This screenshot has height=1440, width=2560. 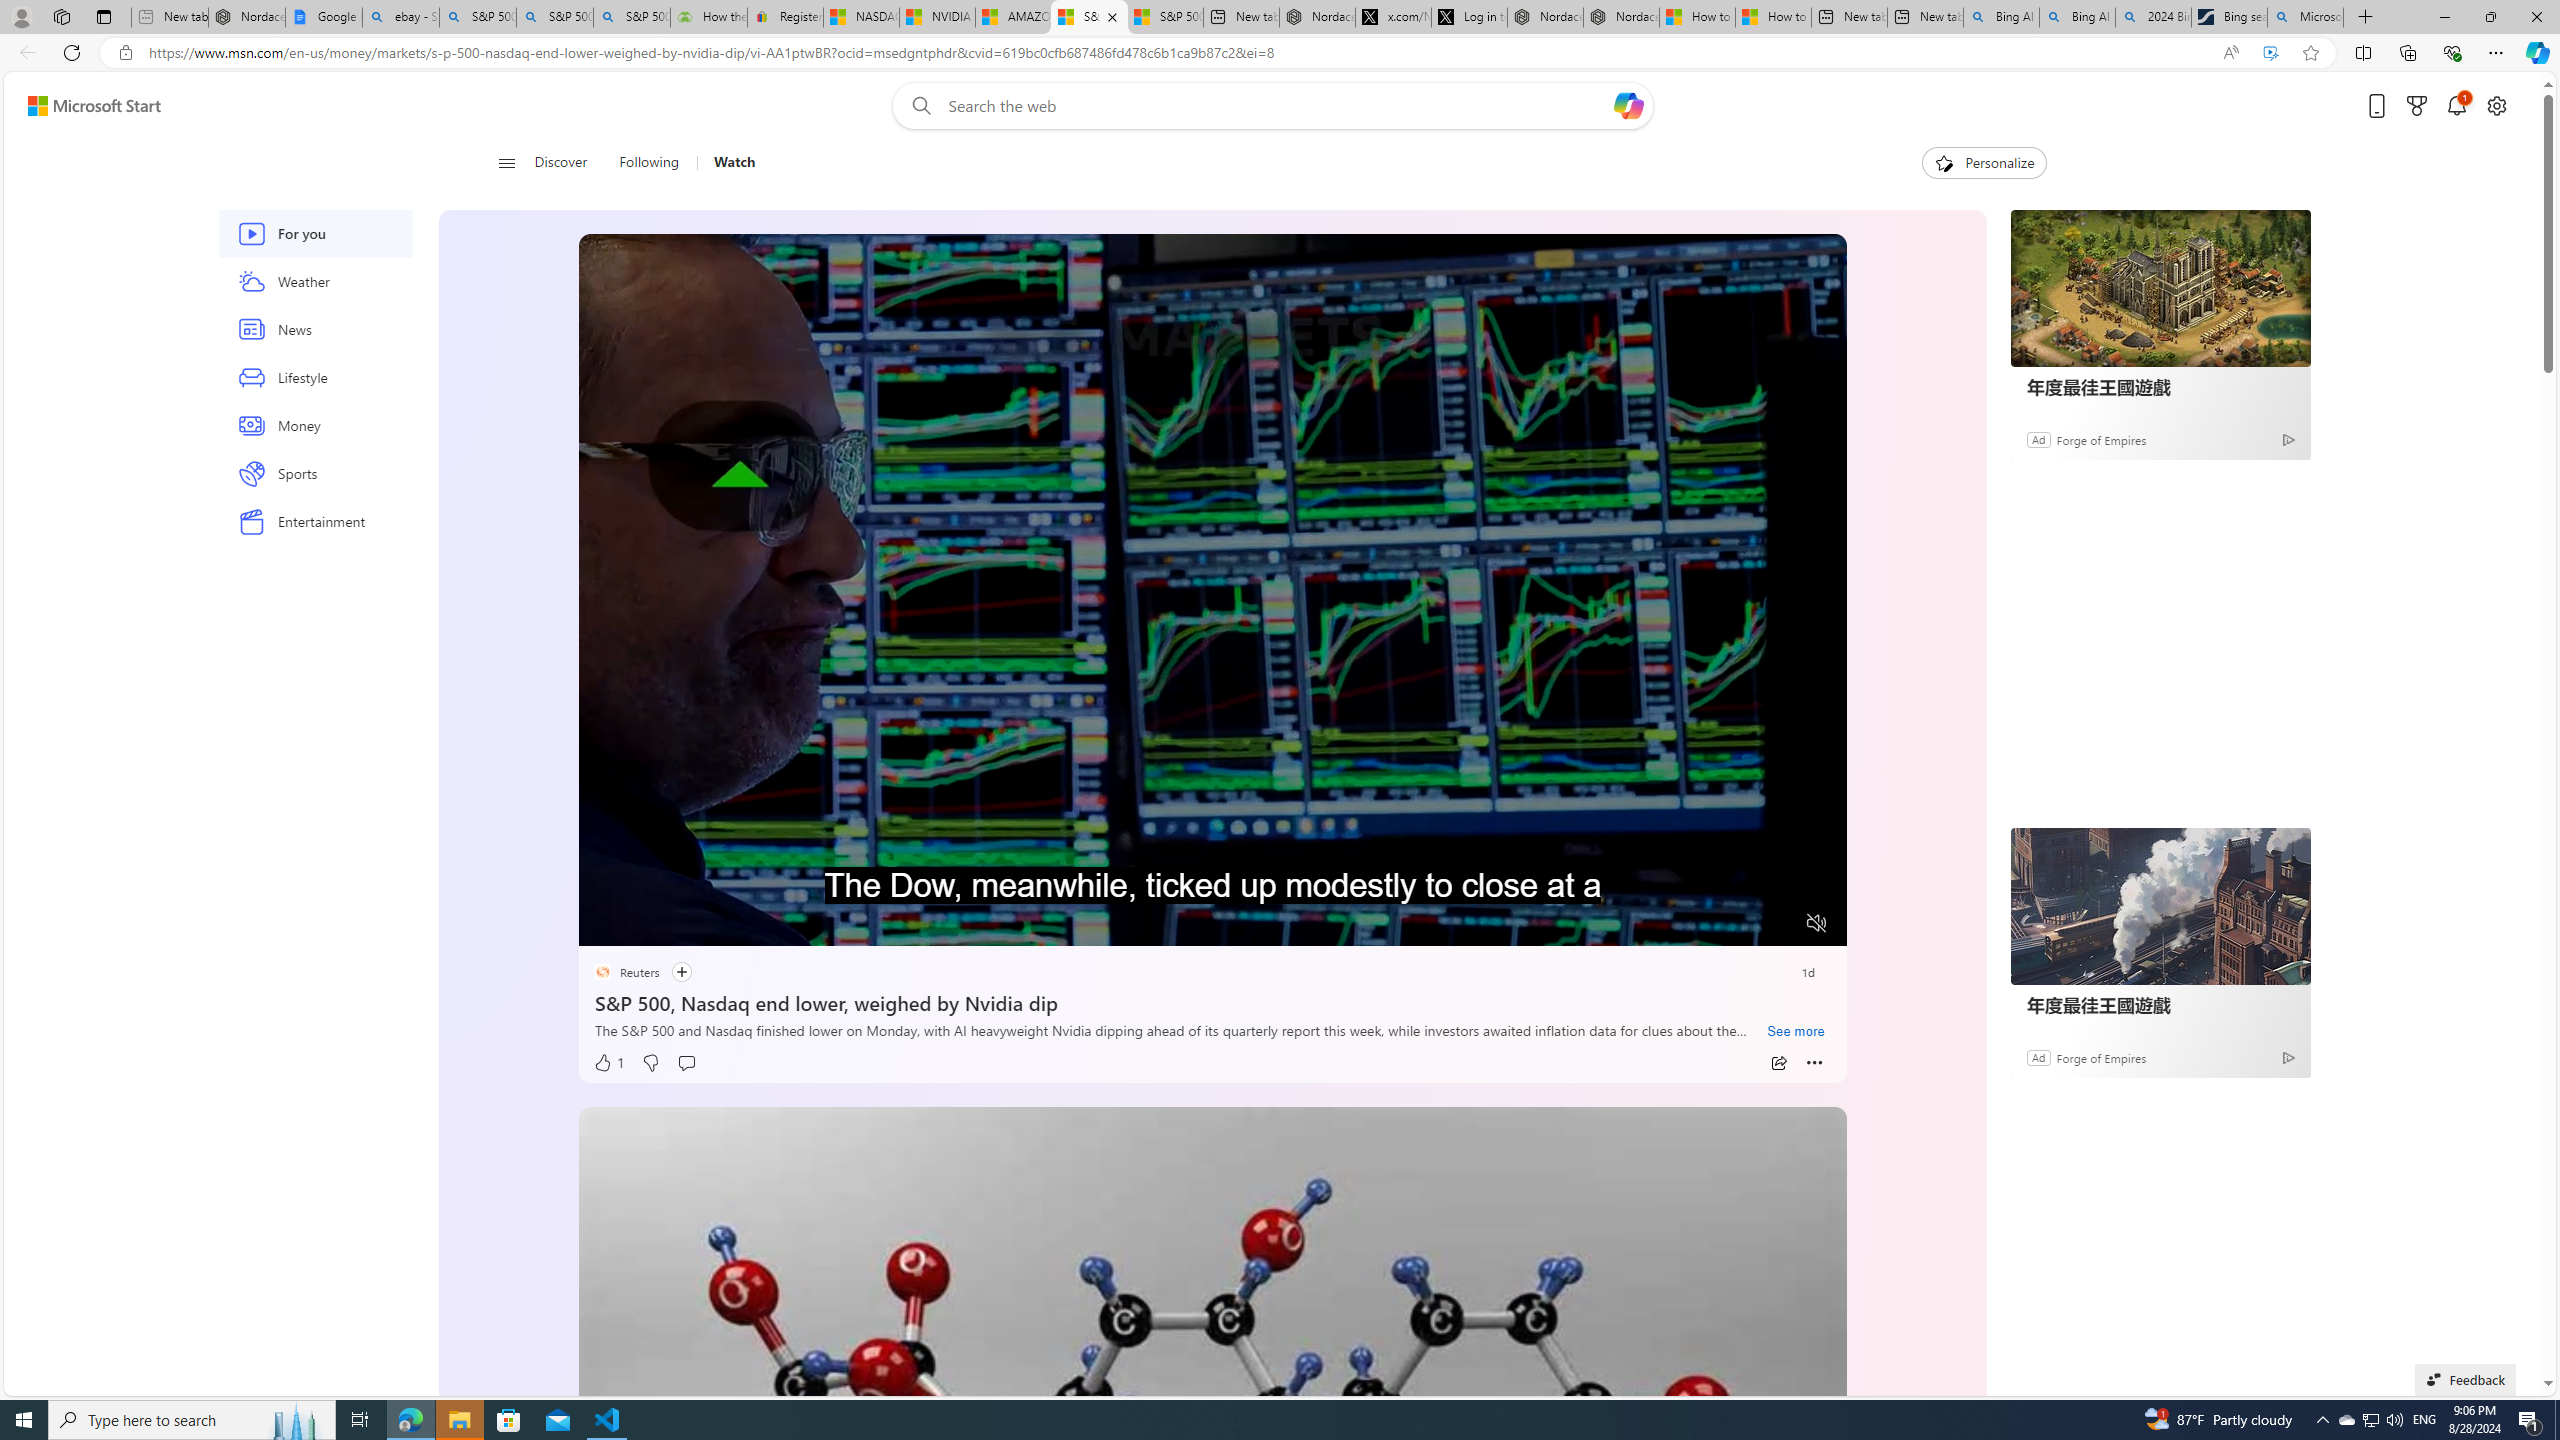 What do you see at coordinates (650, 1063) in the screenshot?
I see `Dislike` at bounding box center [650, 1063].